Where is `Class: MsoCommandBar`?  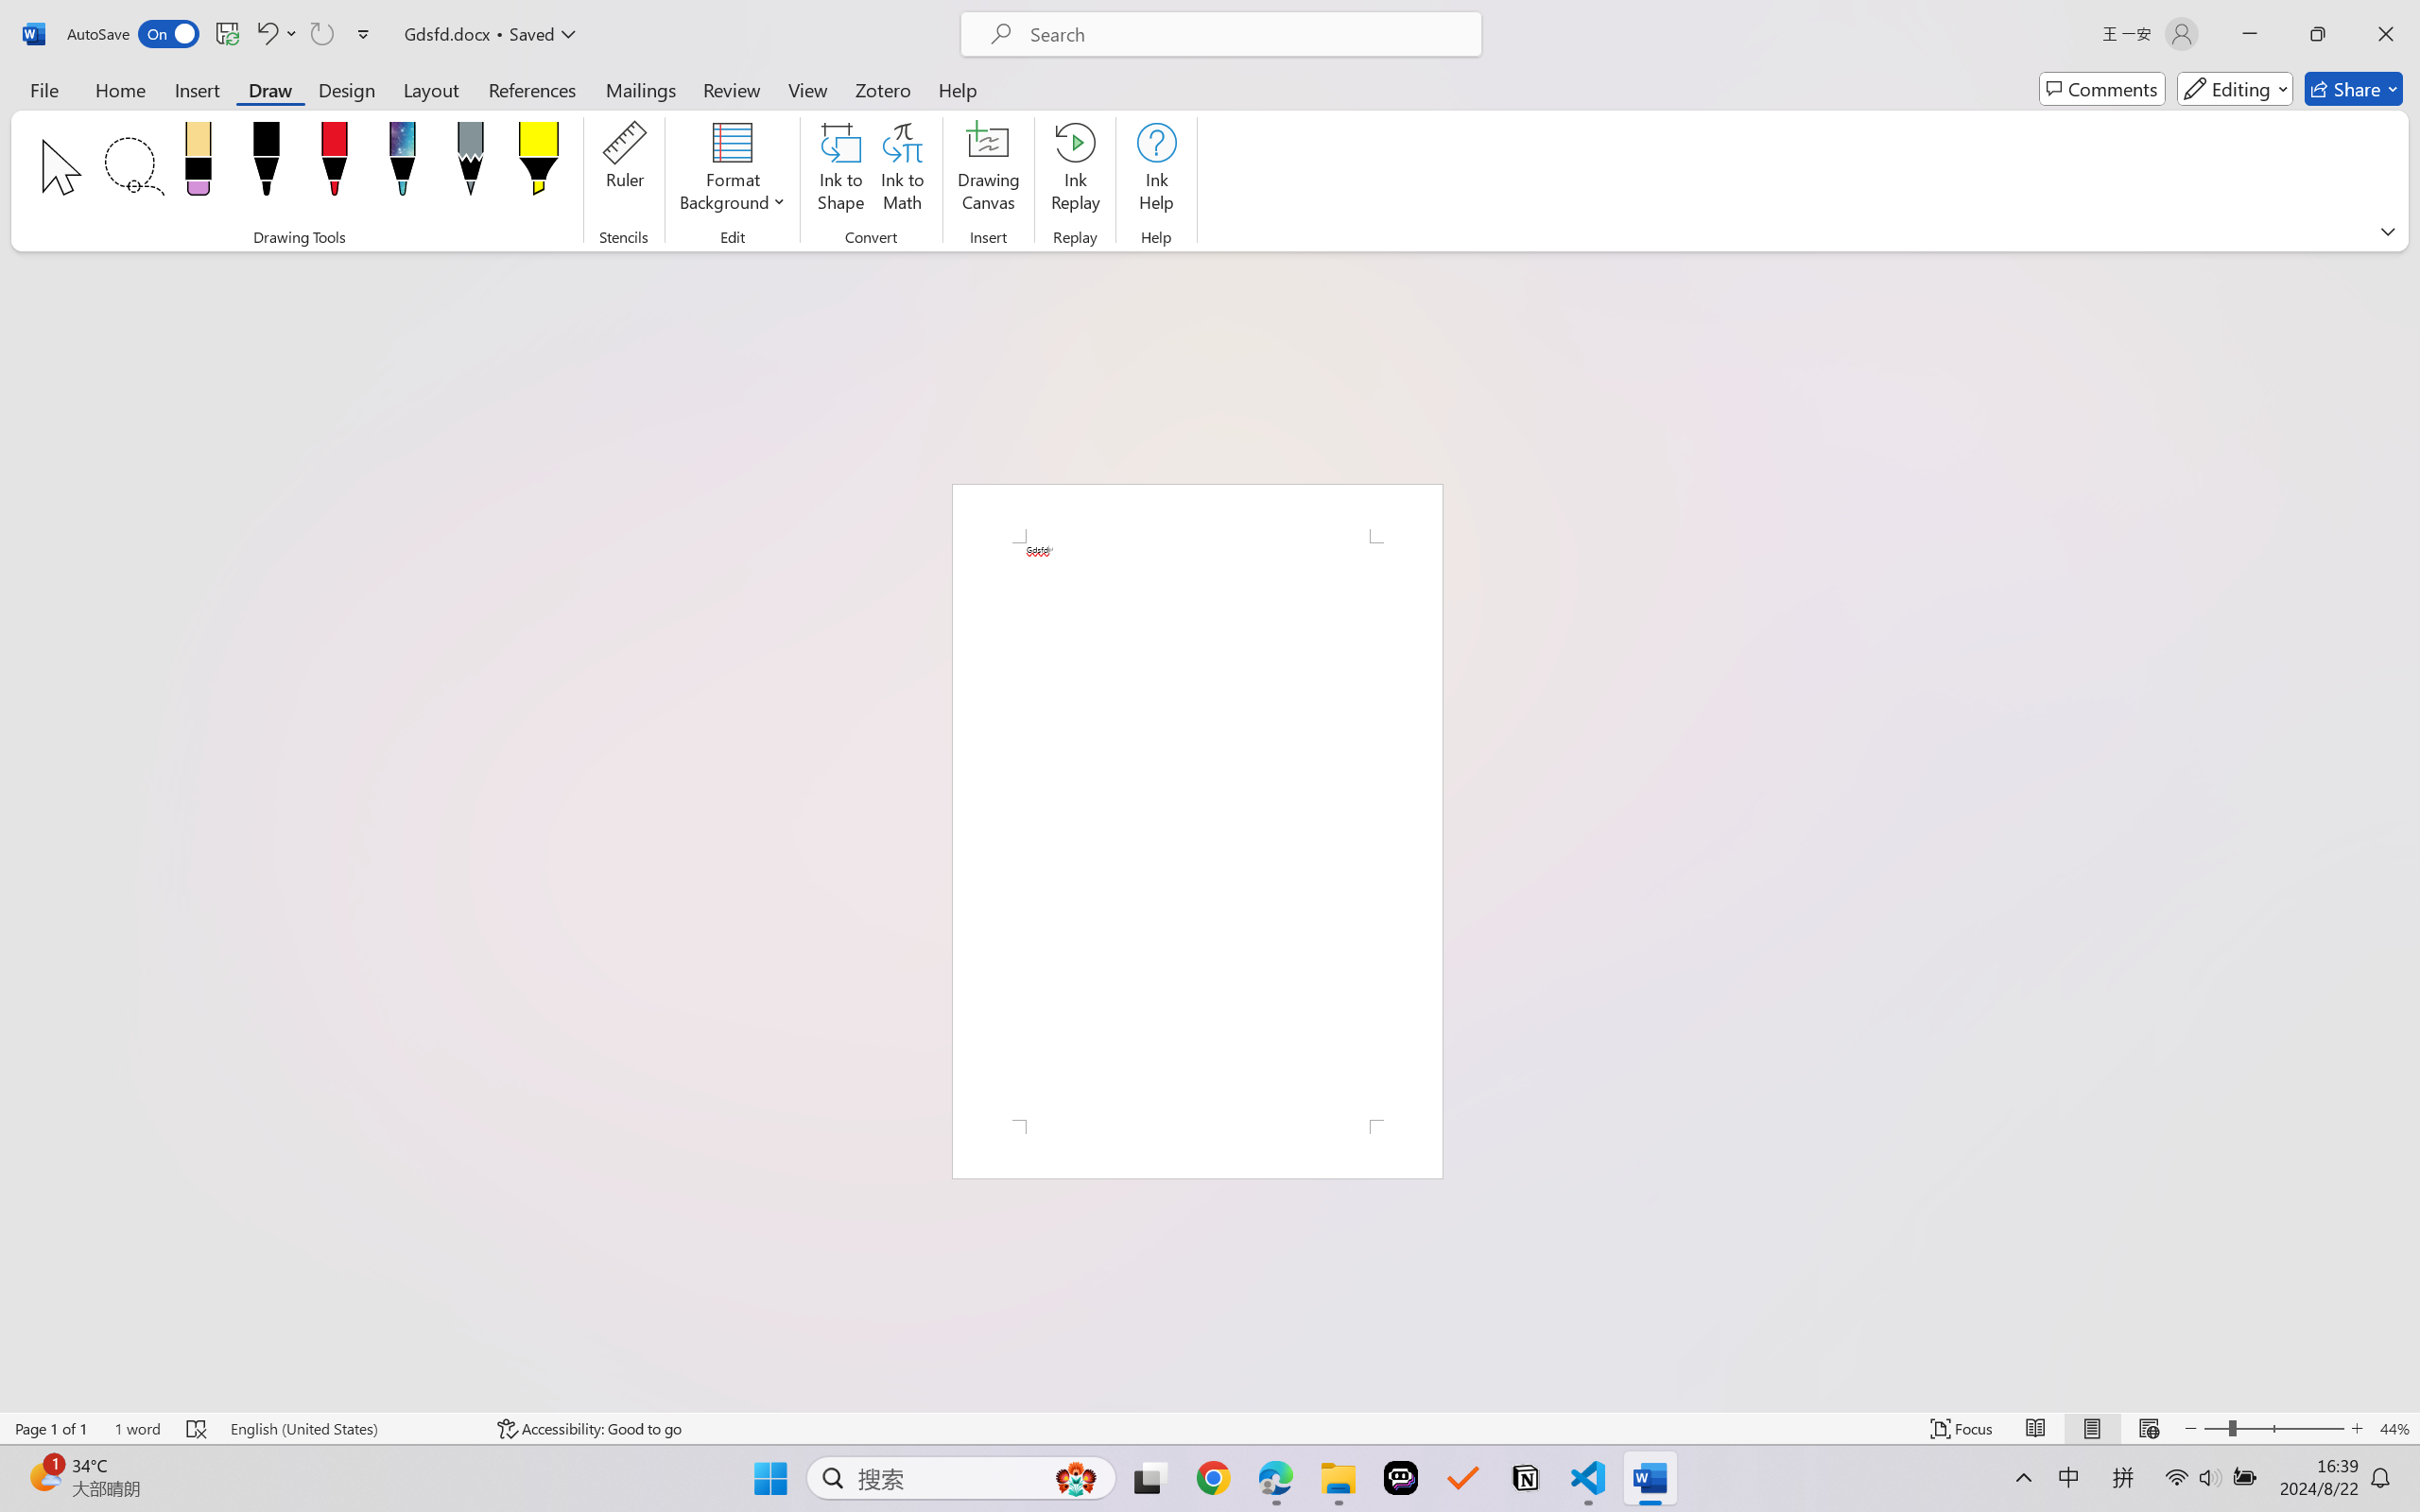 Class: MsoCommandBar is located at coordinates (1210, 1428).